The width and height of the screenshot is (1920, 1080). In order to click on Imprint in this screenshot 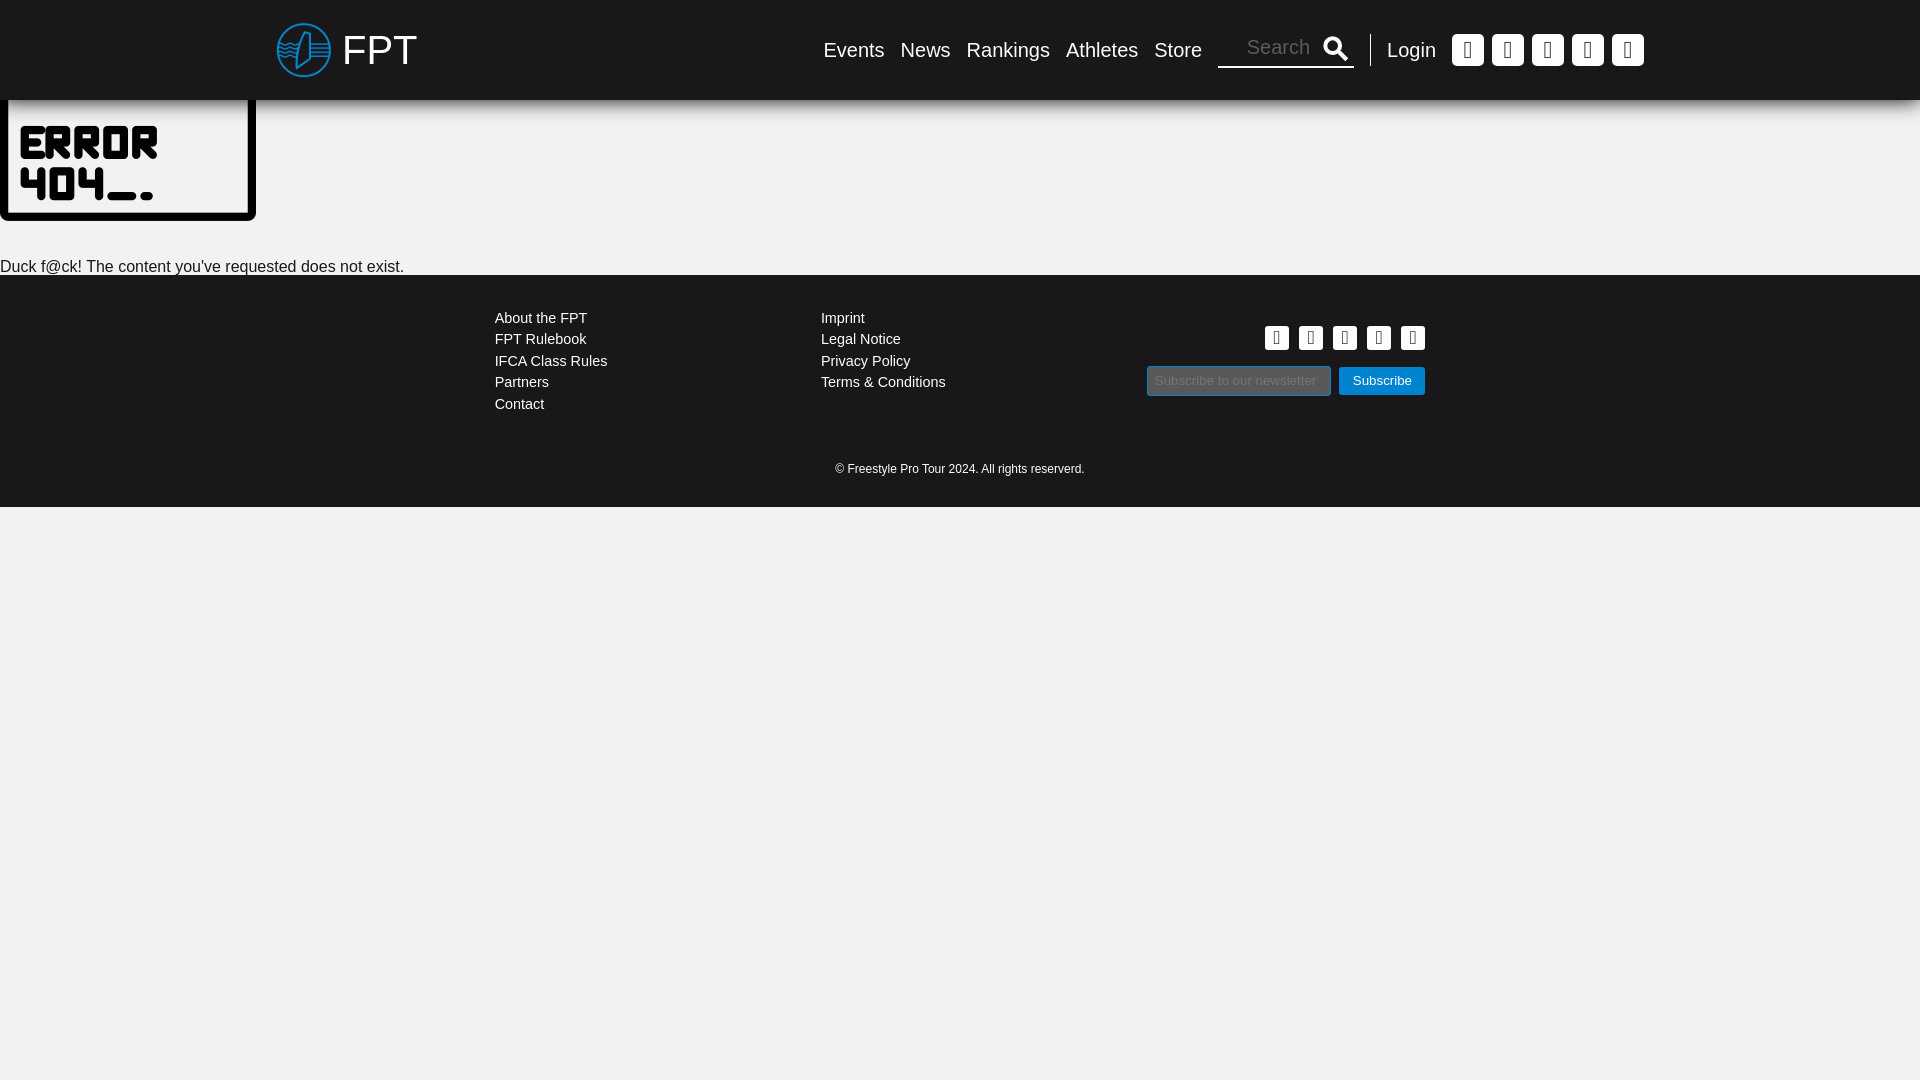, I will do `click(960, 318)`.